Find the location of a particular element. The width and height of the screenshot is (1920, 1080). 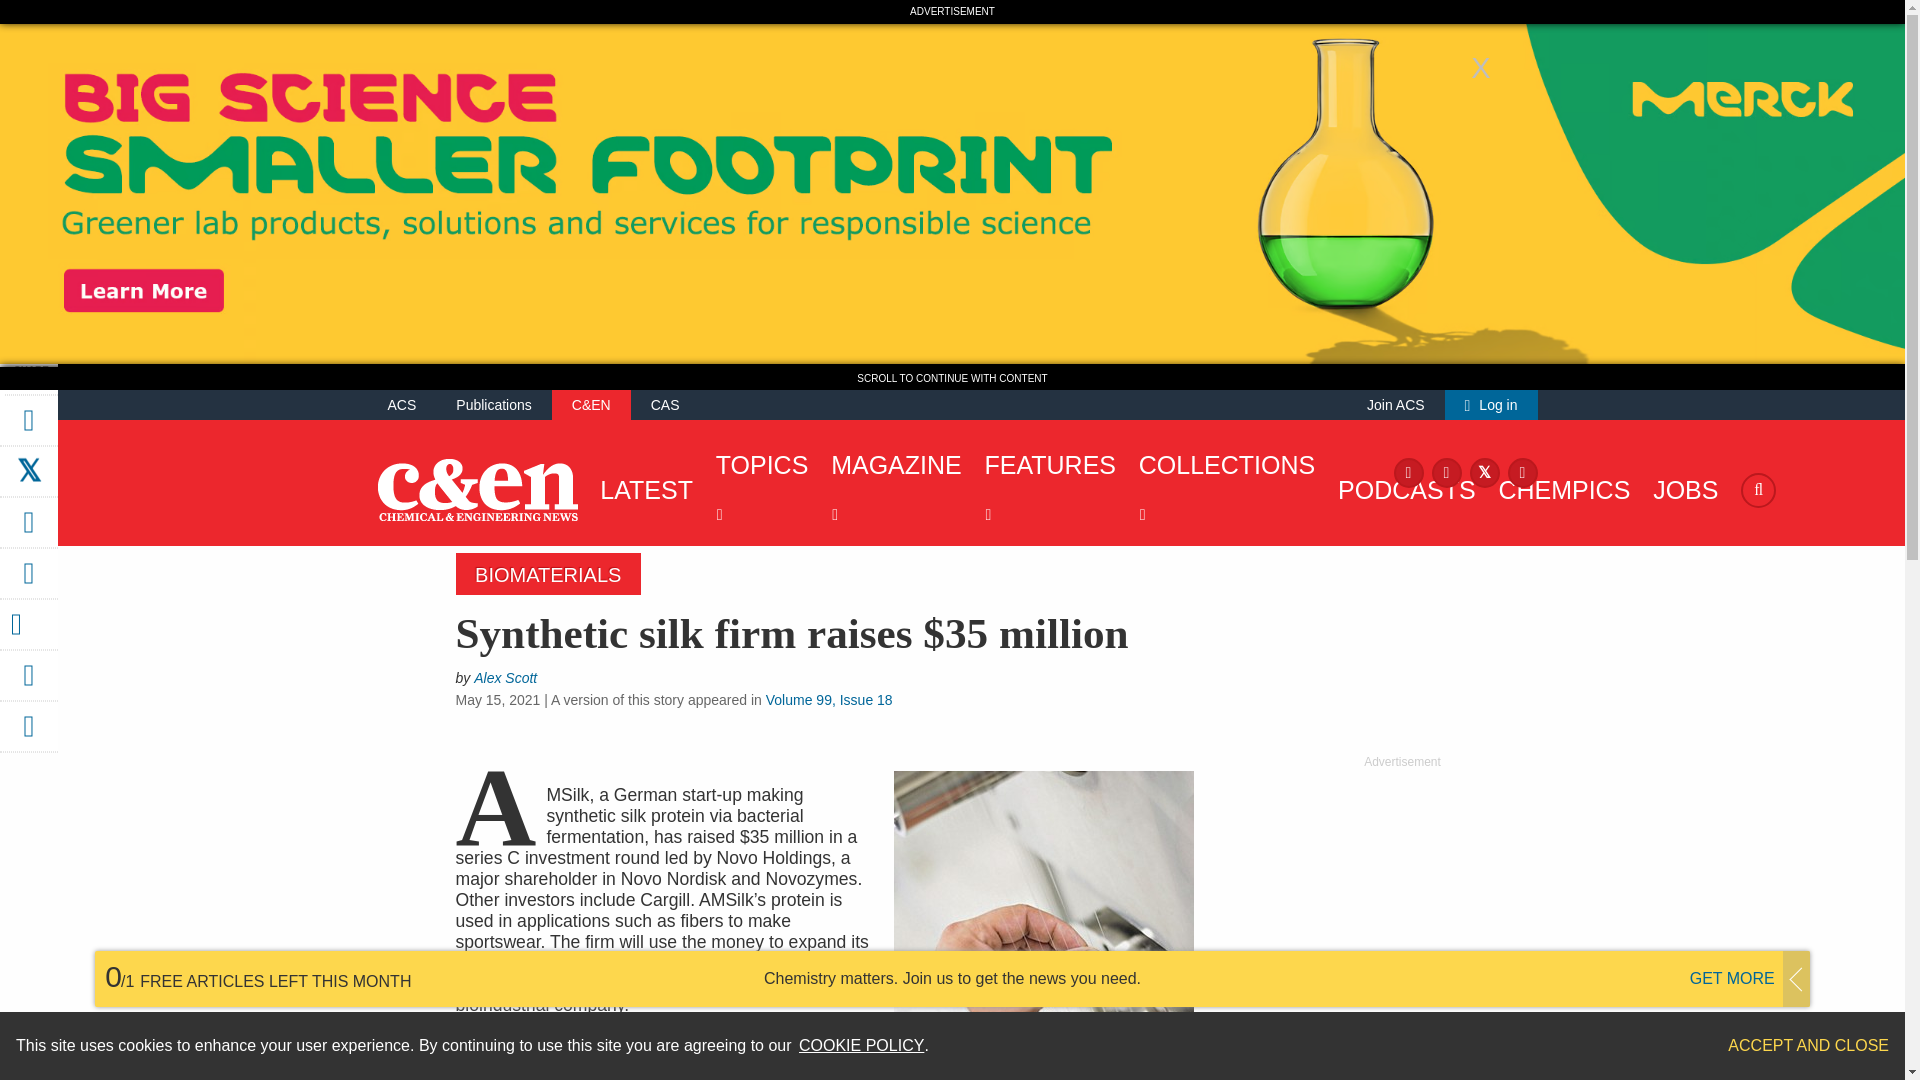

LinkedIn is located at coordinates (1522, 471).